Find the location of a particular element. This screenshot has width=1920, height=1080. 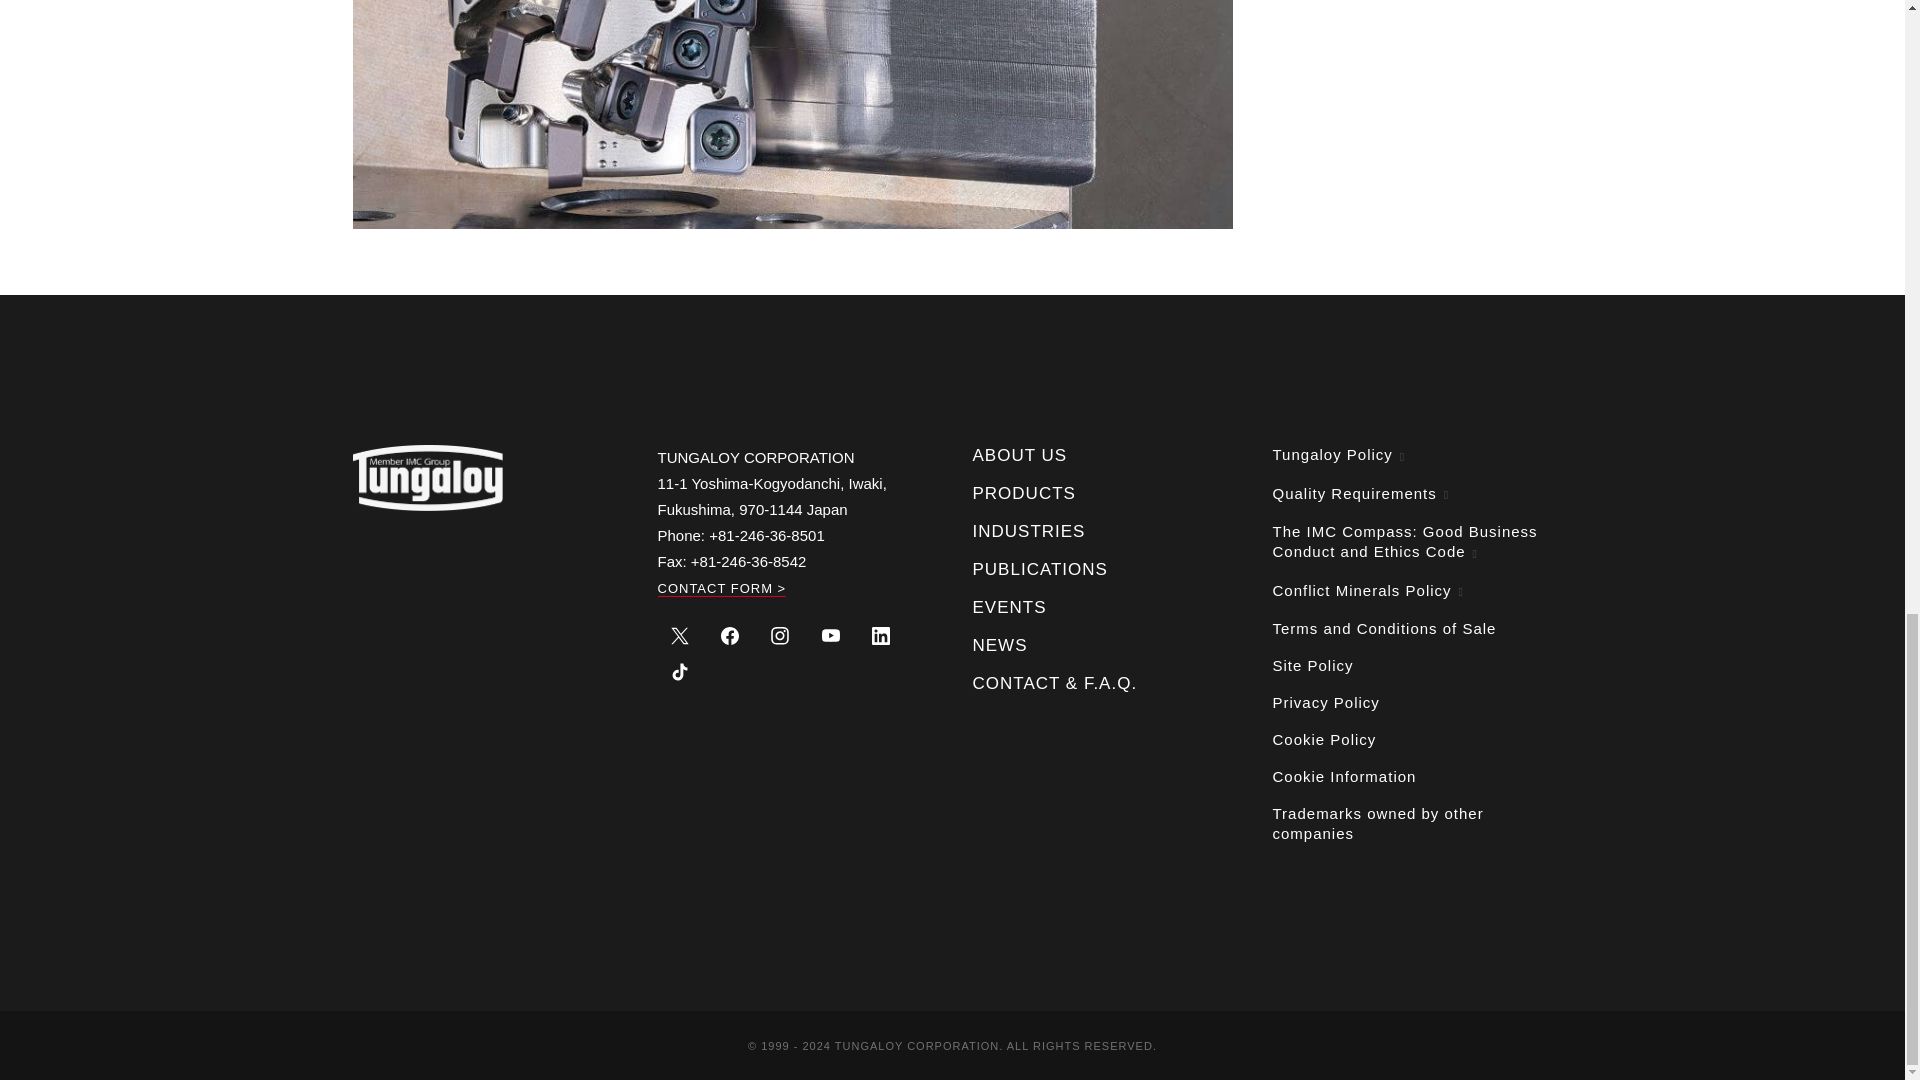

LinkedIn is located at coordinates (880, 634).